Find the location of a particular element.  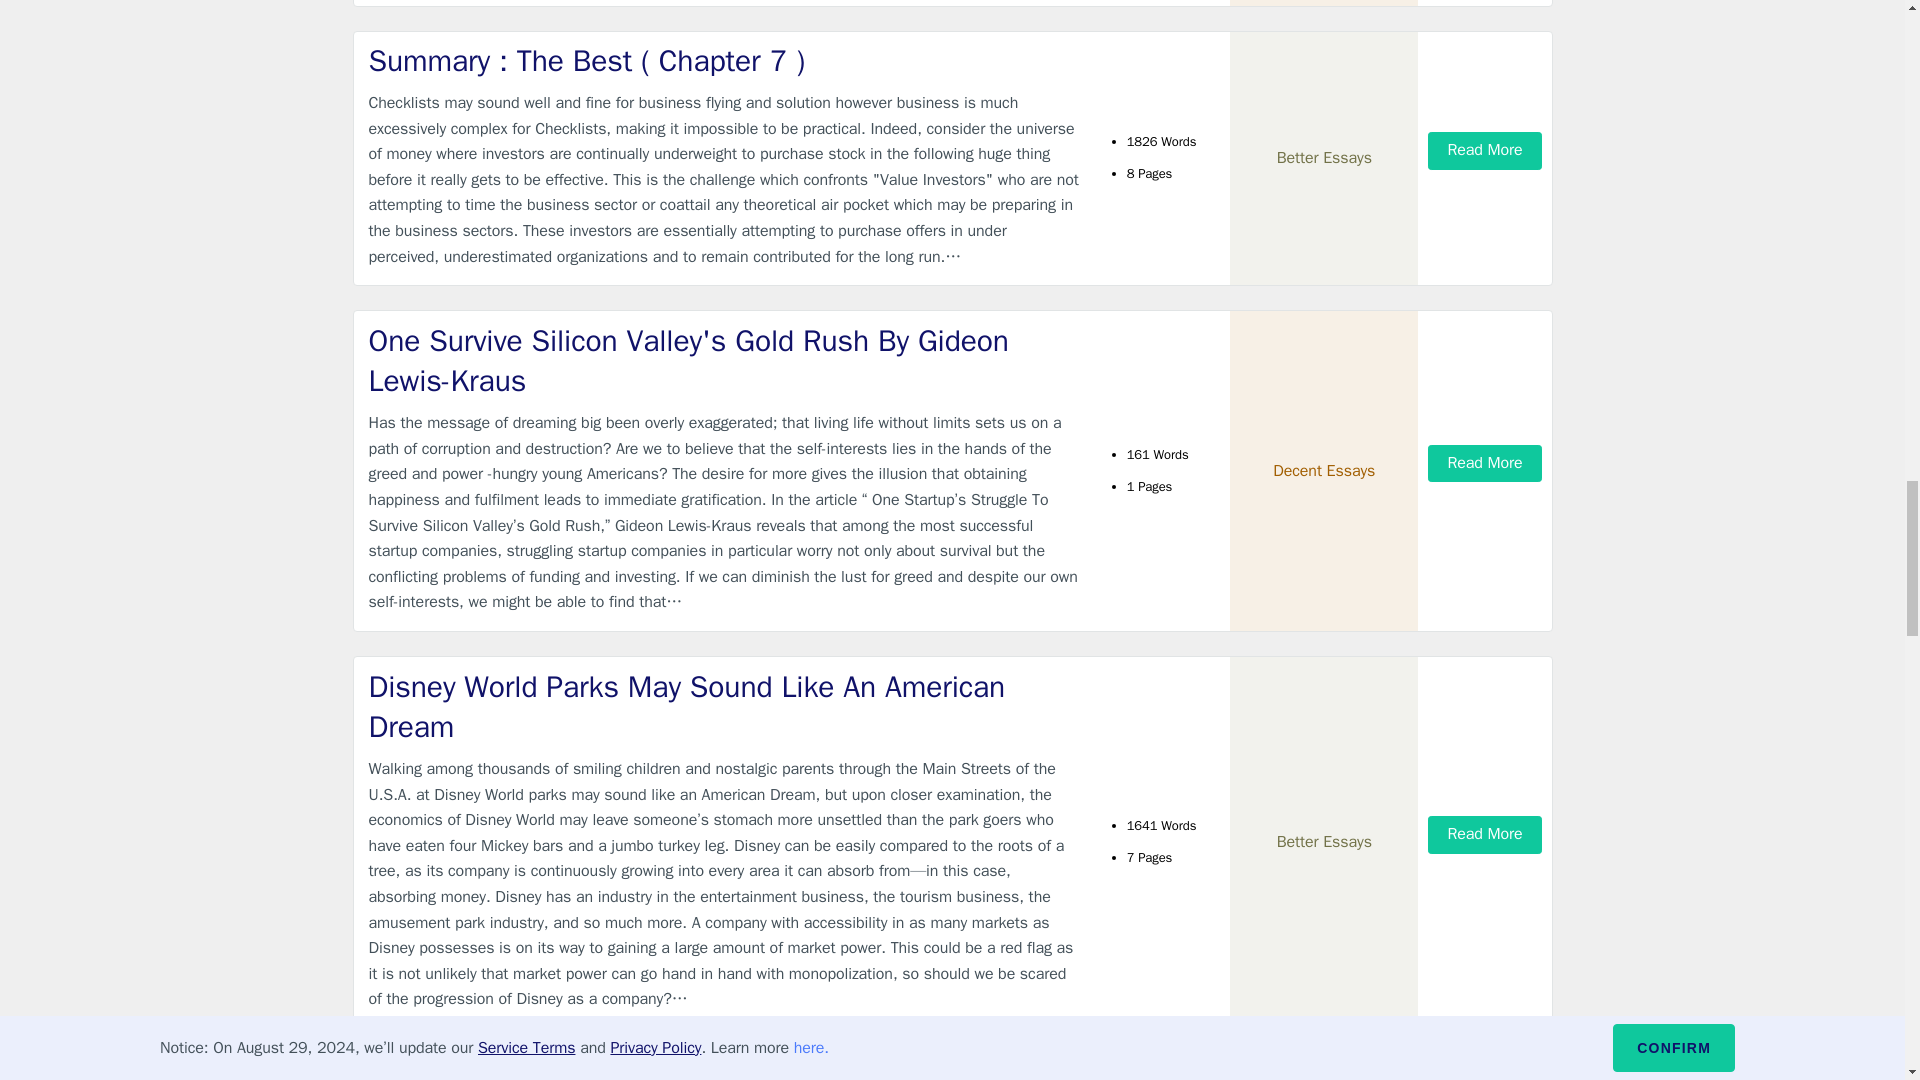

One Survive Silicon Valley's Gold Rush By Gideon Lewis-Kraus is located at coordinates (724, 360).